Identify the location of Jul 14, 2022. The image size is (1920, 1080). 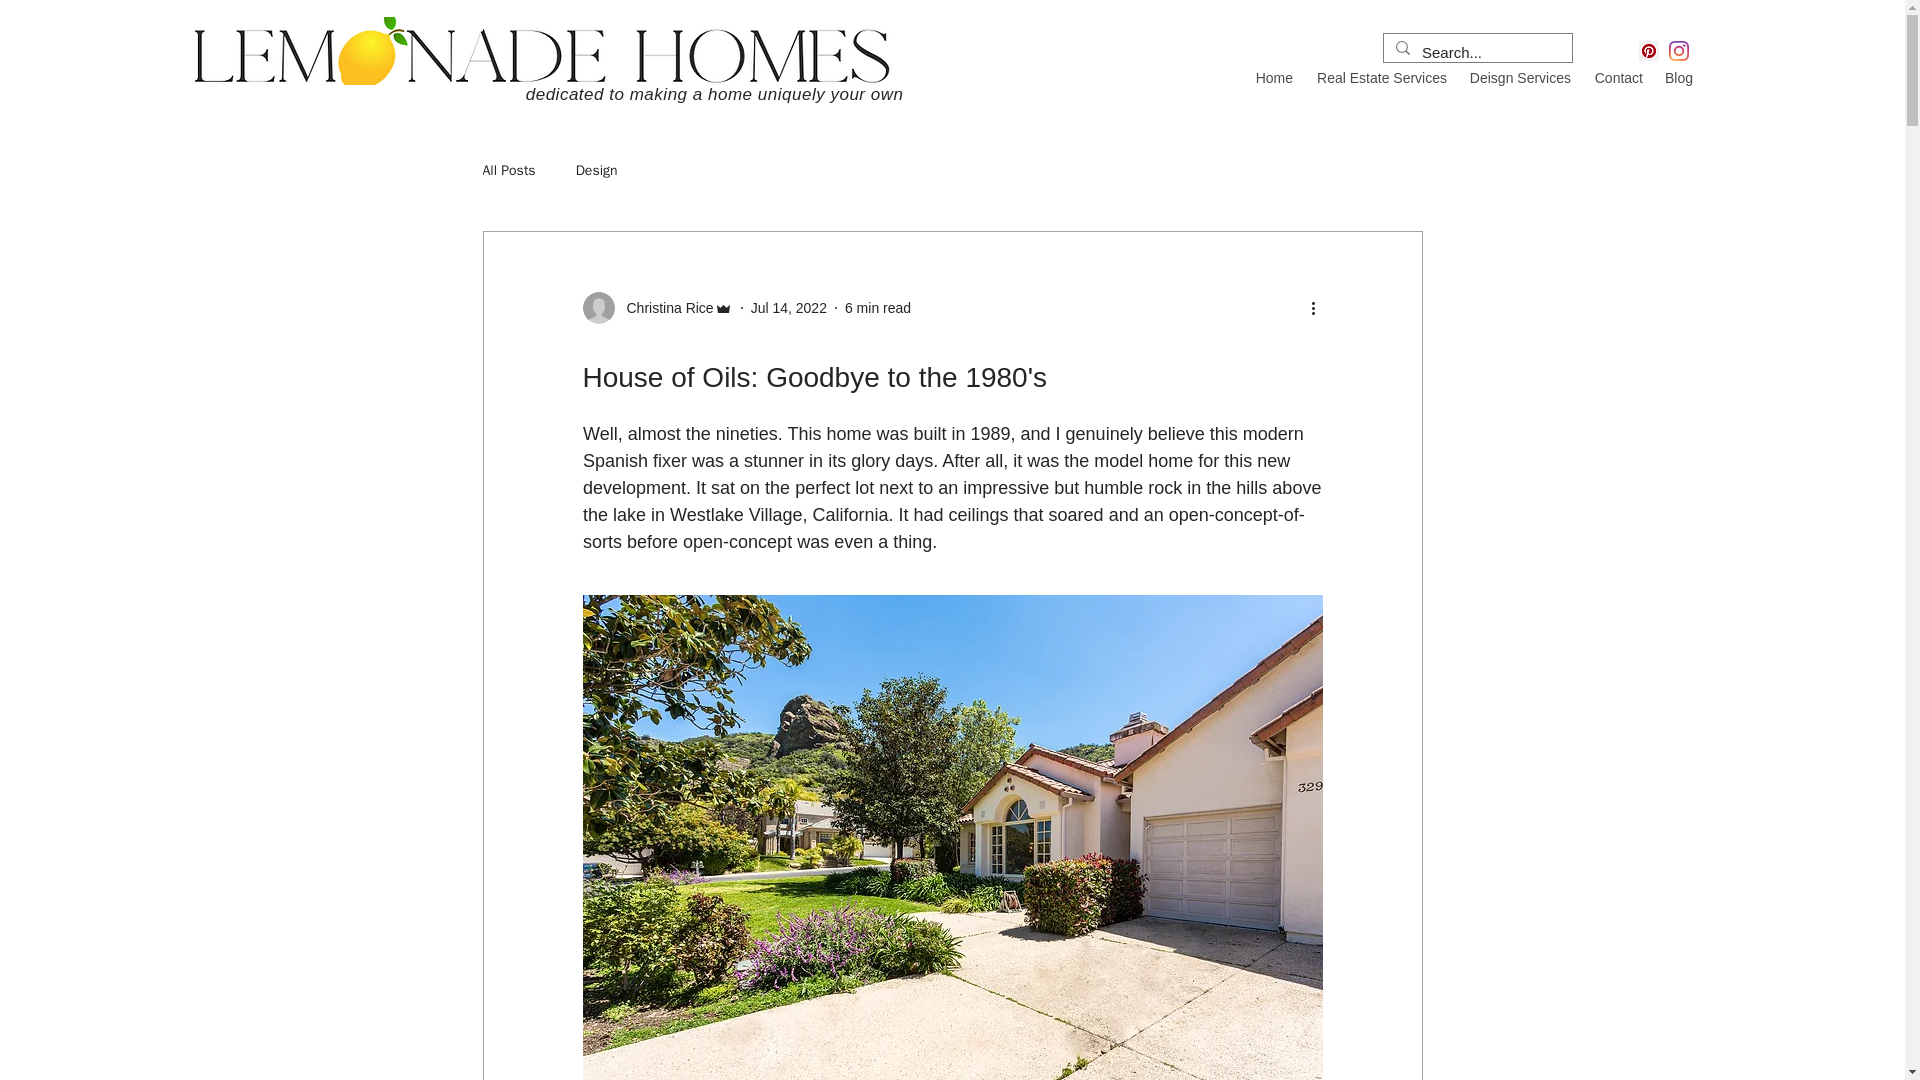
(788, 308).